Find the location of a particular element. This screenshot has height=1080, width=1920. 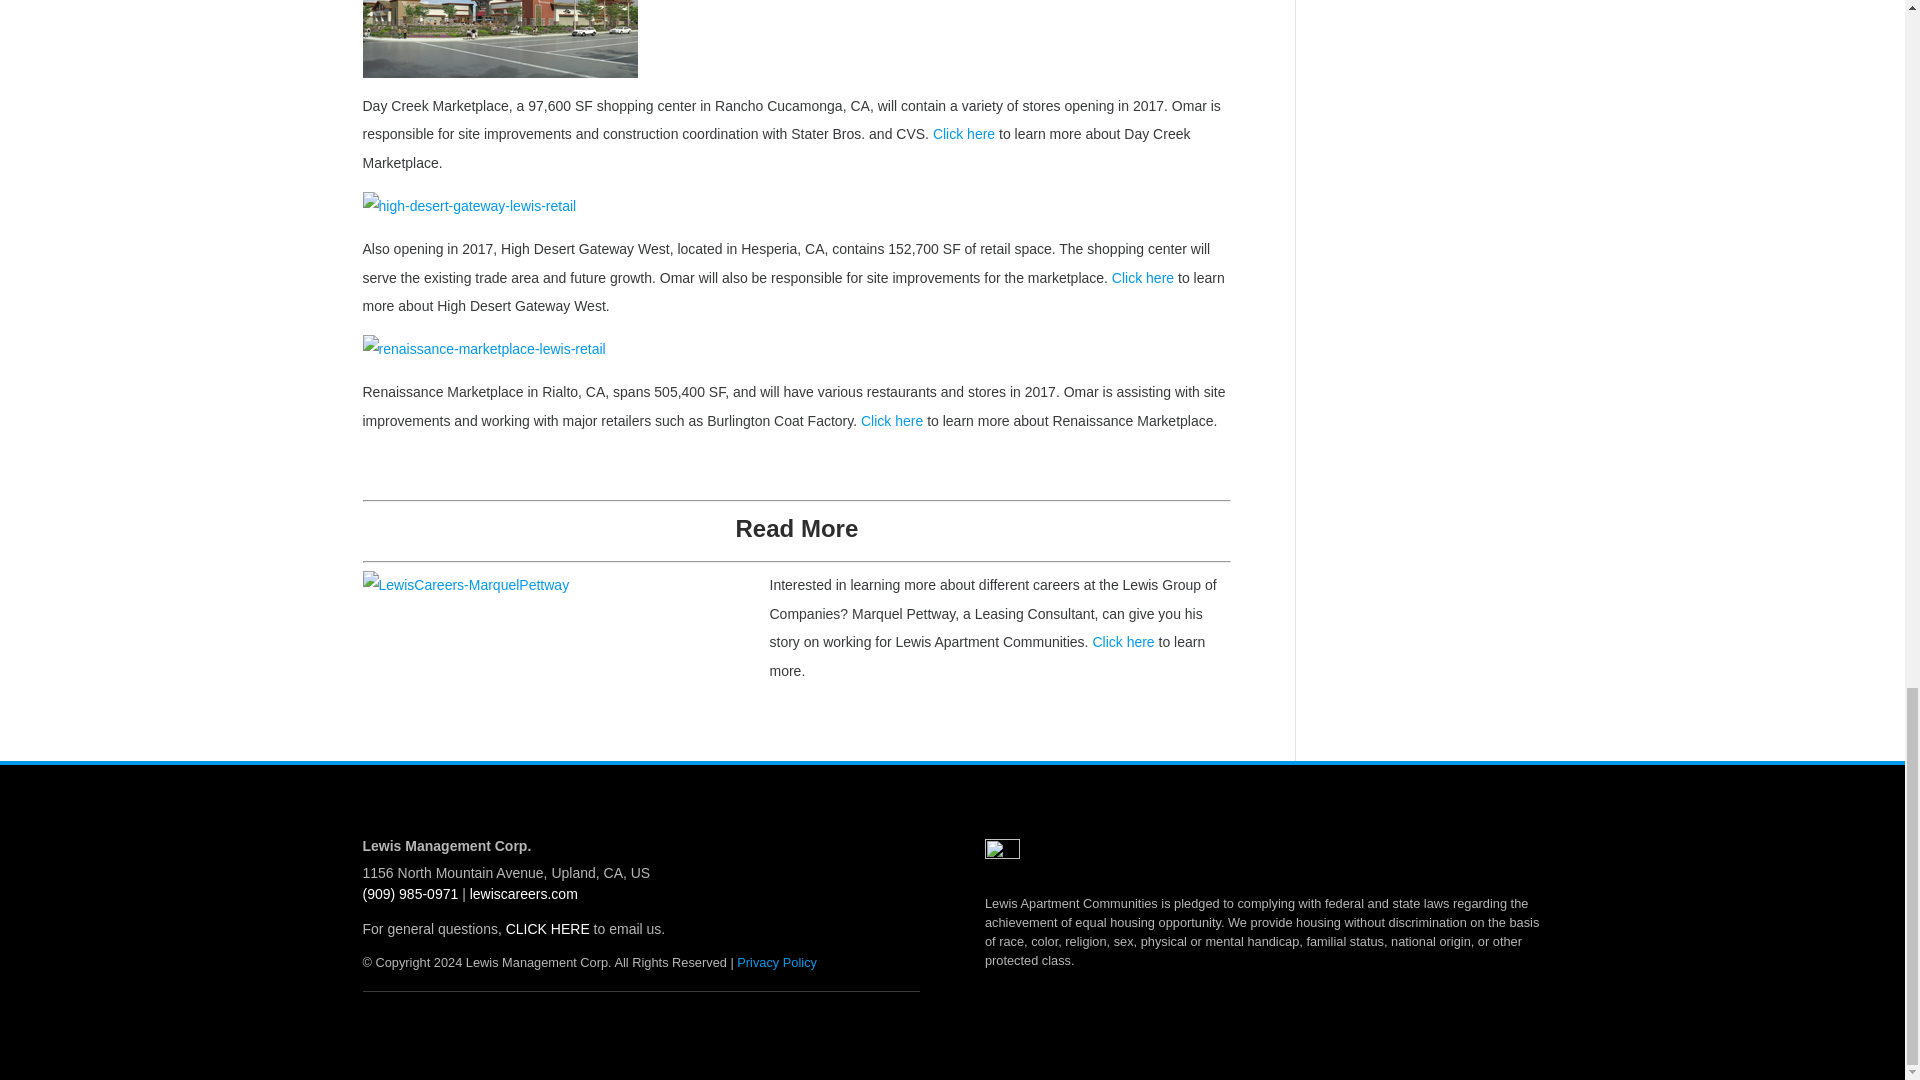

Click here is located at coordinates (1122, 642).